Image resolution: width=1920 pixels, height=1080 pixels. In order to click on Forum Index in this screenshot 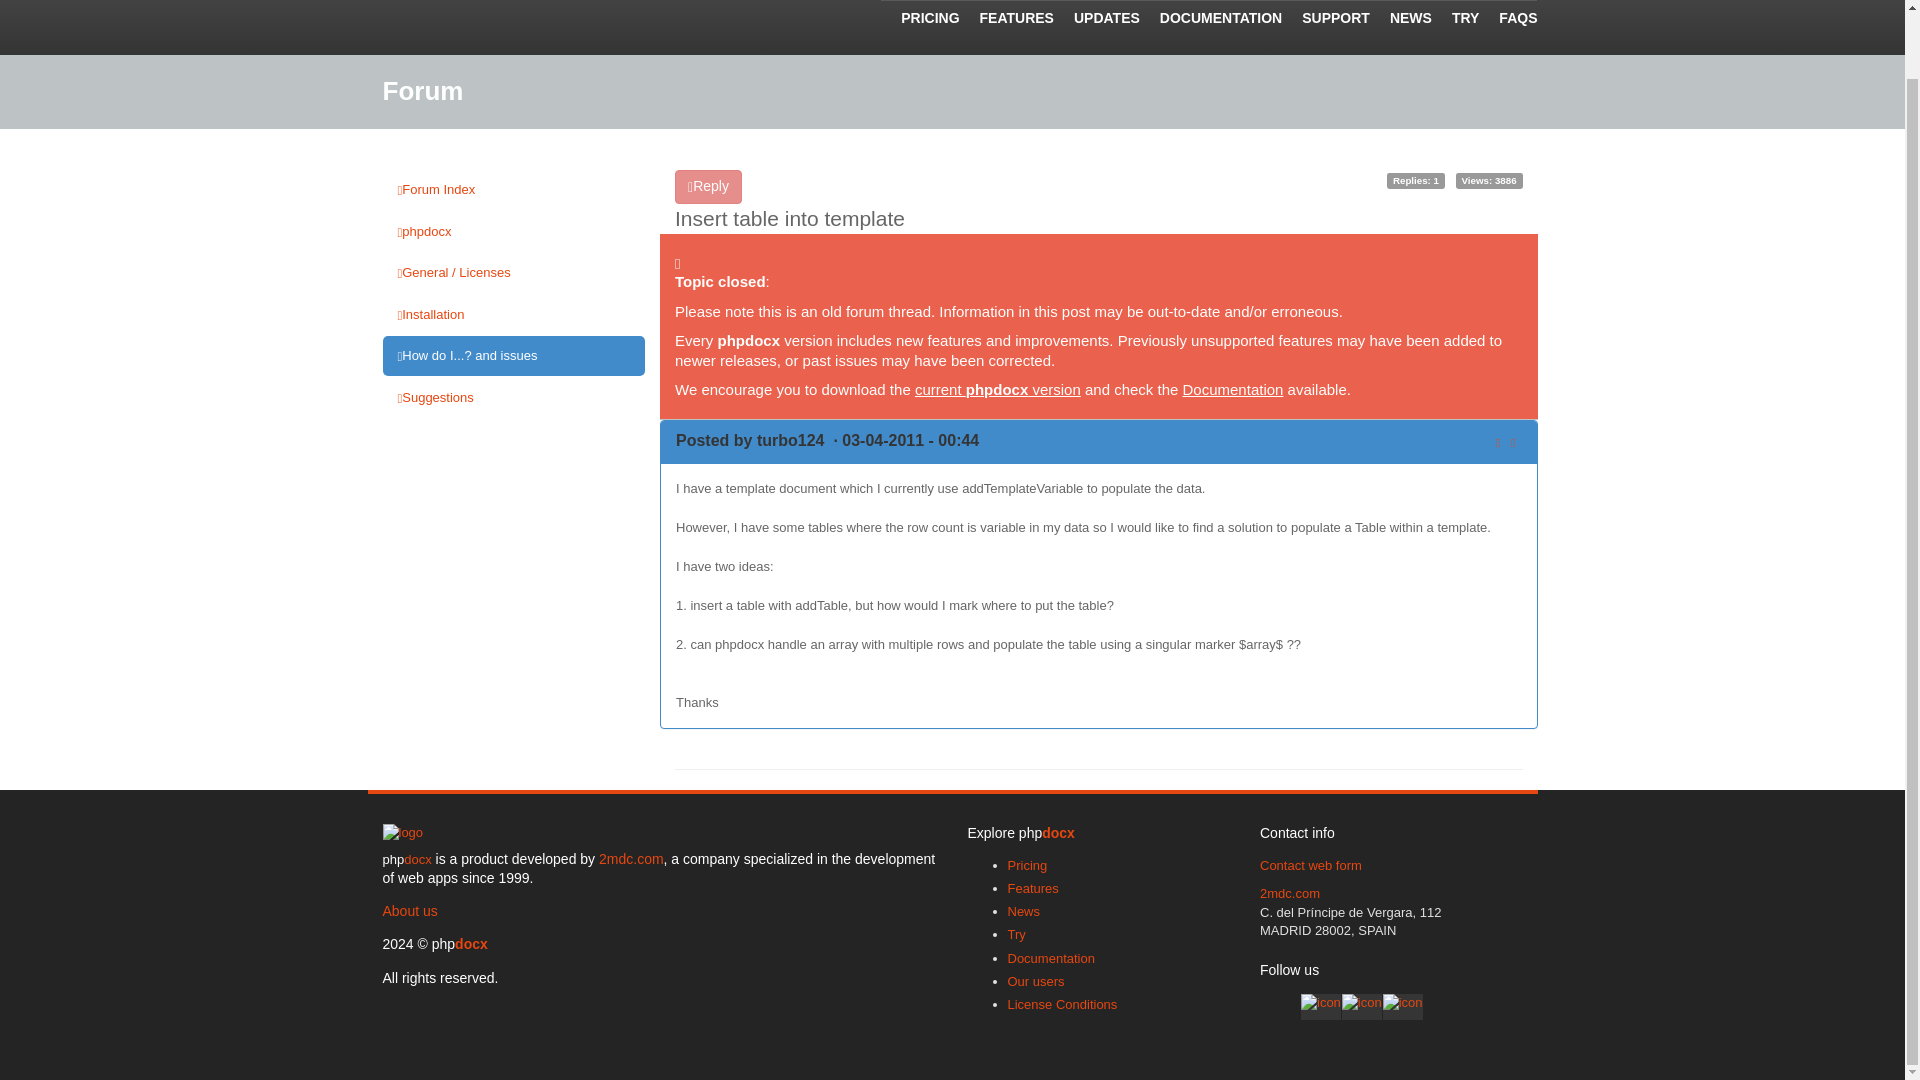, I will do `click(514, 189)`.